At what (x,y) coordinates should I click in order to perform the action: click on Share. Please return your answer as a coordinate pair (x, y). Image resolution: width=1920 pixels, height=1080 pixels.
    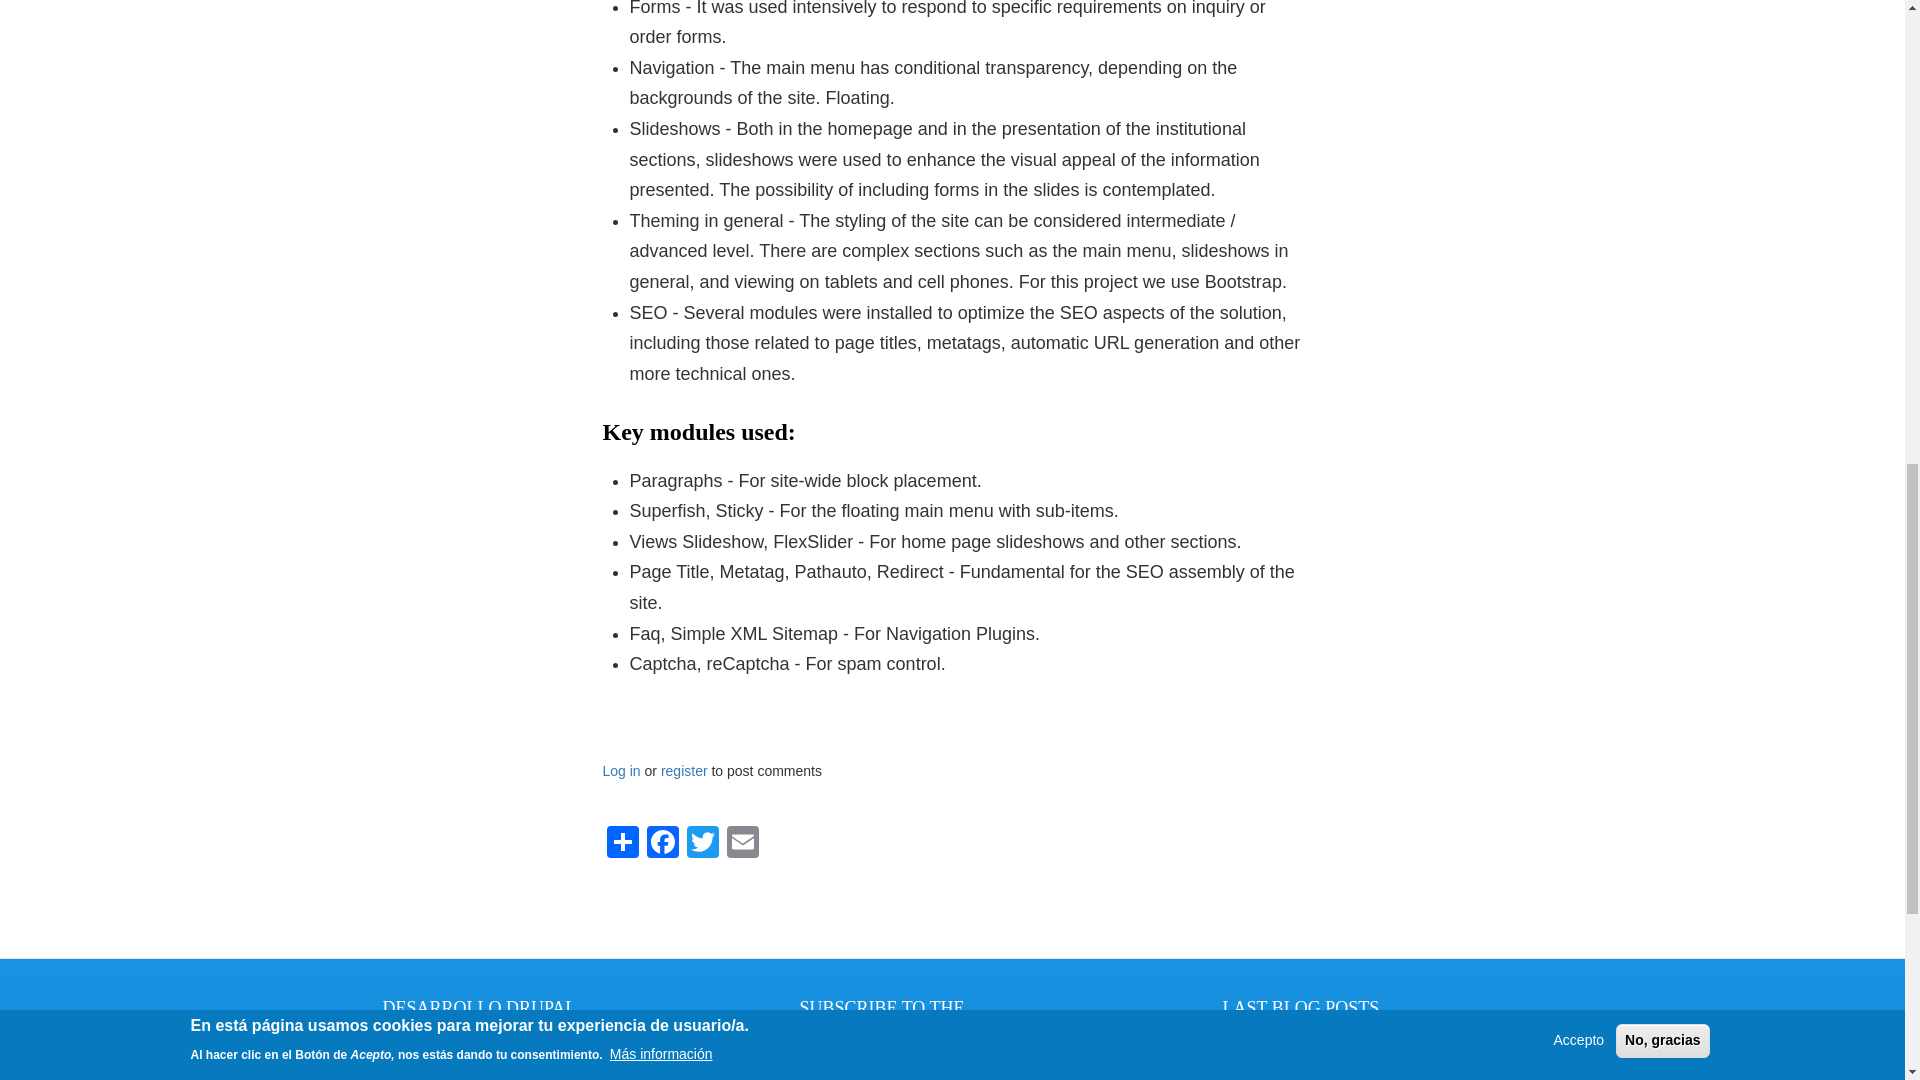
    Looking at the image, I should click on (622, 841).